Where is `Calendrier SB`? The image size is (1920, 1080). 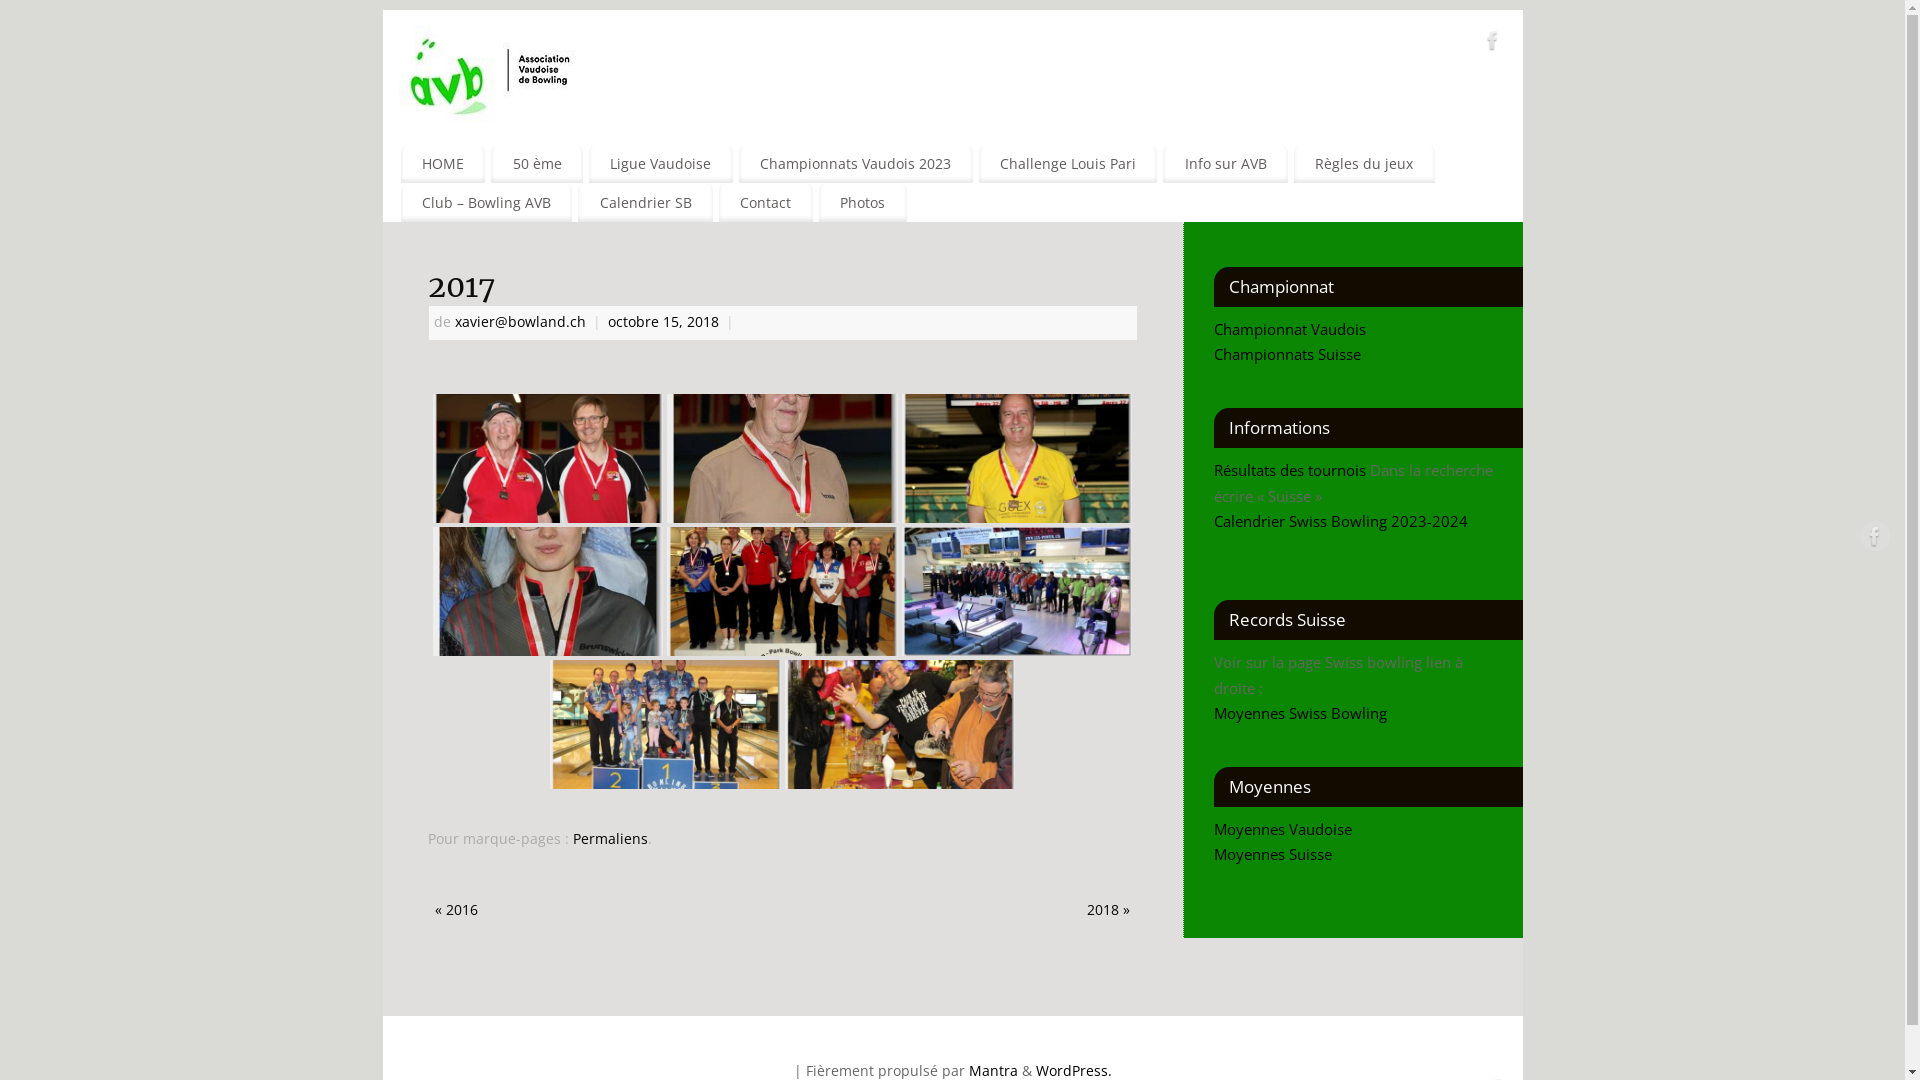
Calendrier SB is located at coordinates (646, 202).